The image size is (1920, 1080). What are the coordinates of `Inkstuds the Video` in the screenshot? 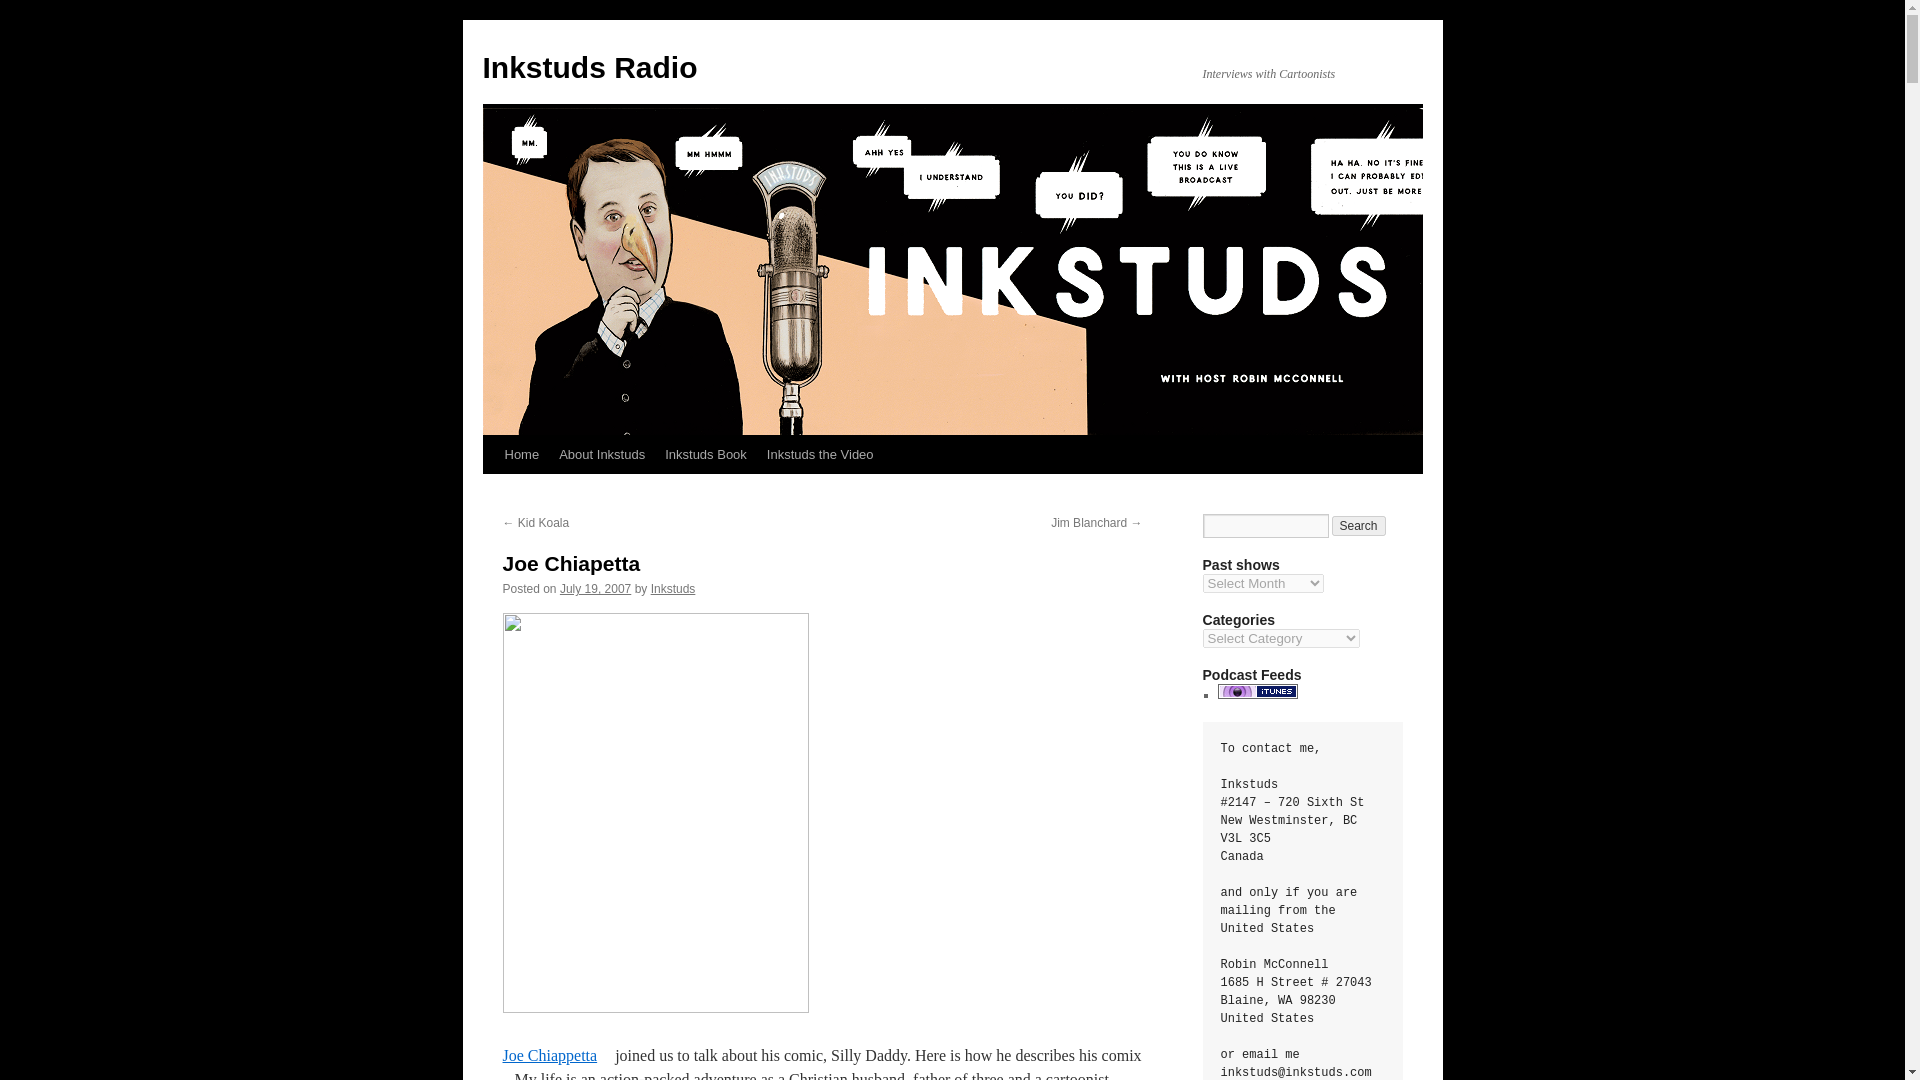 It's located at (820, 455).